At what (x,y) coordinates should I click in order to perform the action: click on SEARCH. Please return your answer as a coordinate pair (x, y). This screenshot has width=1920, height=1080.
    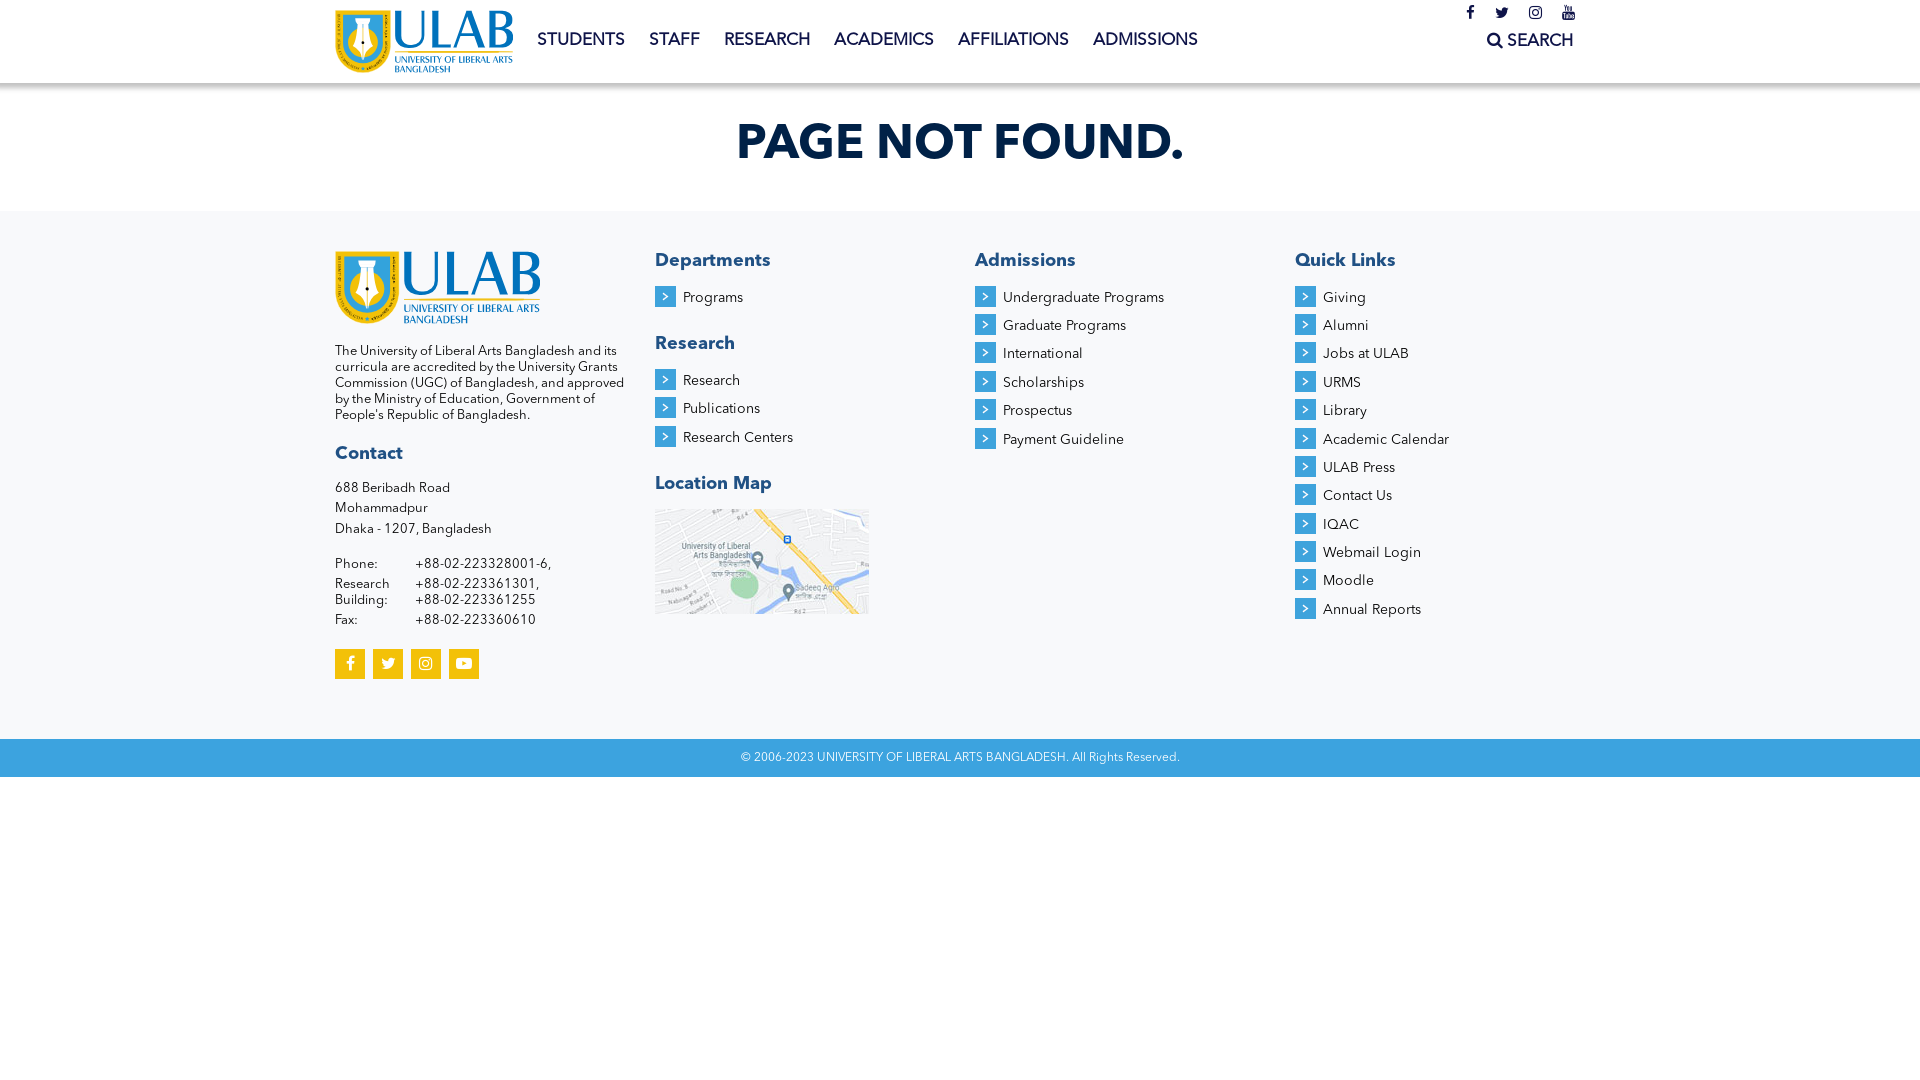
    Looking at the image, I should click on (1530, 42).